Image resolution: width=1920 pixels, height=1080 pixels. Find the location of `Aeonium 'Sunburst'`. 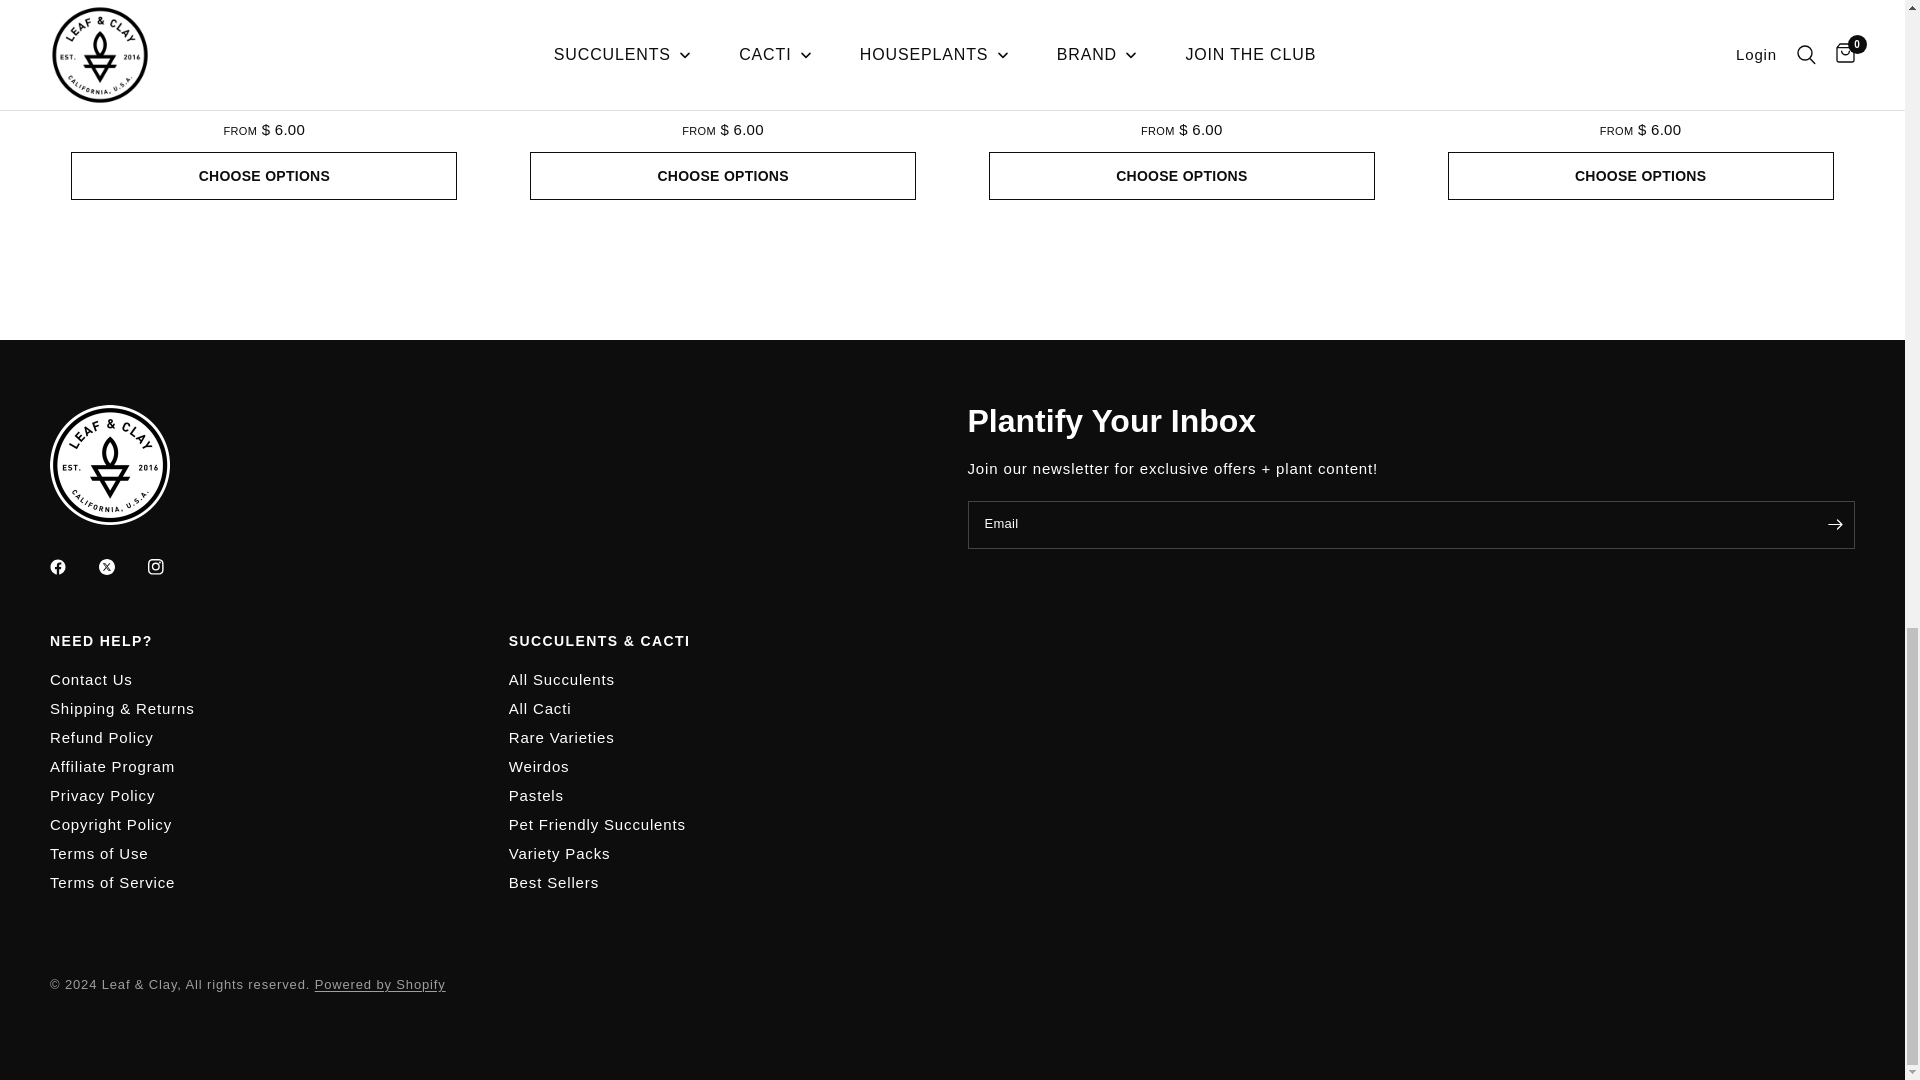

Aeonium 'Sunburst' is located at coordinates (264, 37).